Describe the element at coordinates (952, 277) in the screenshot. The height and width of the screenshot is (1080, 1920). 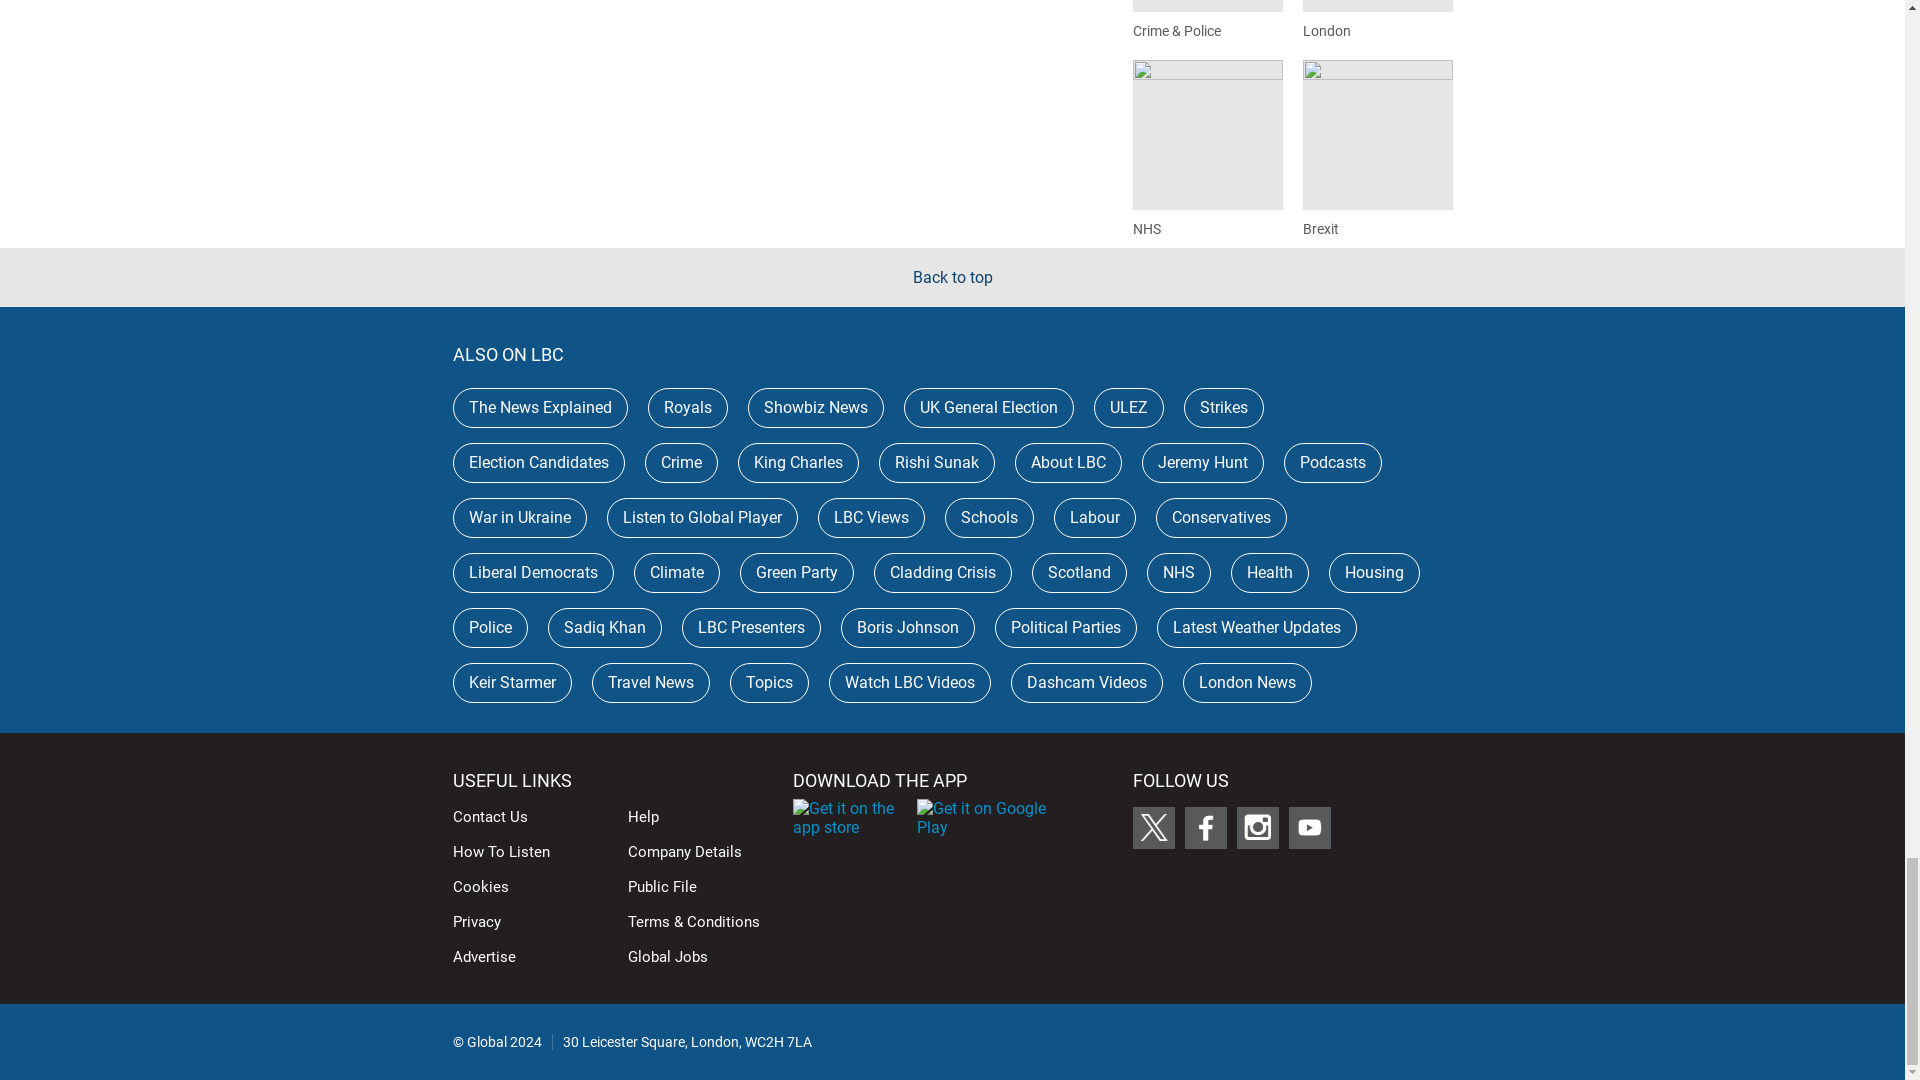
I see `Back to top` at that location.